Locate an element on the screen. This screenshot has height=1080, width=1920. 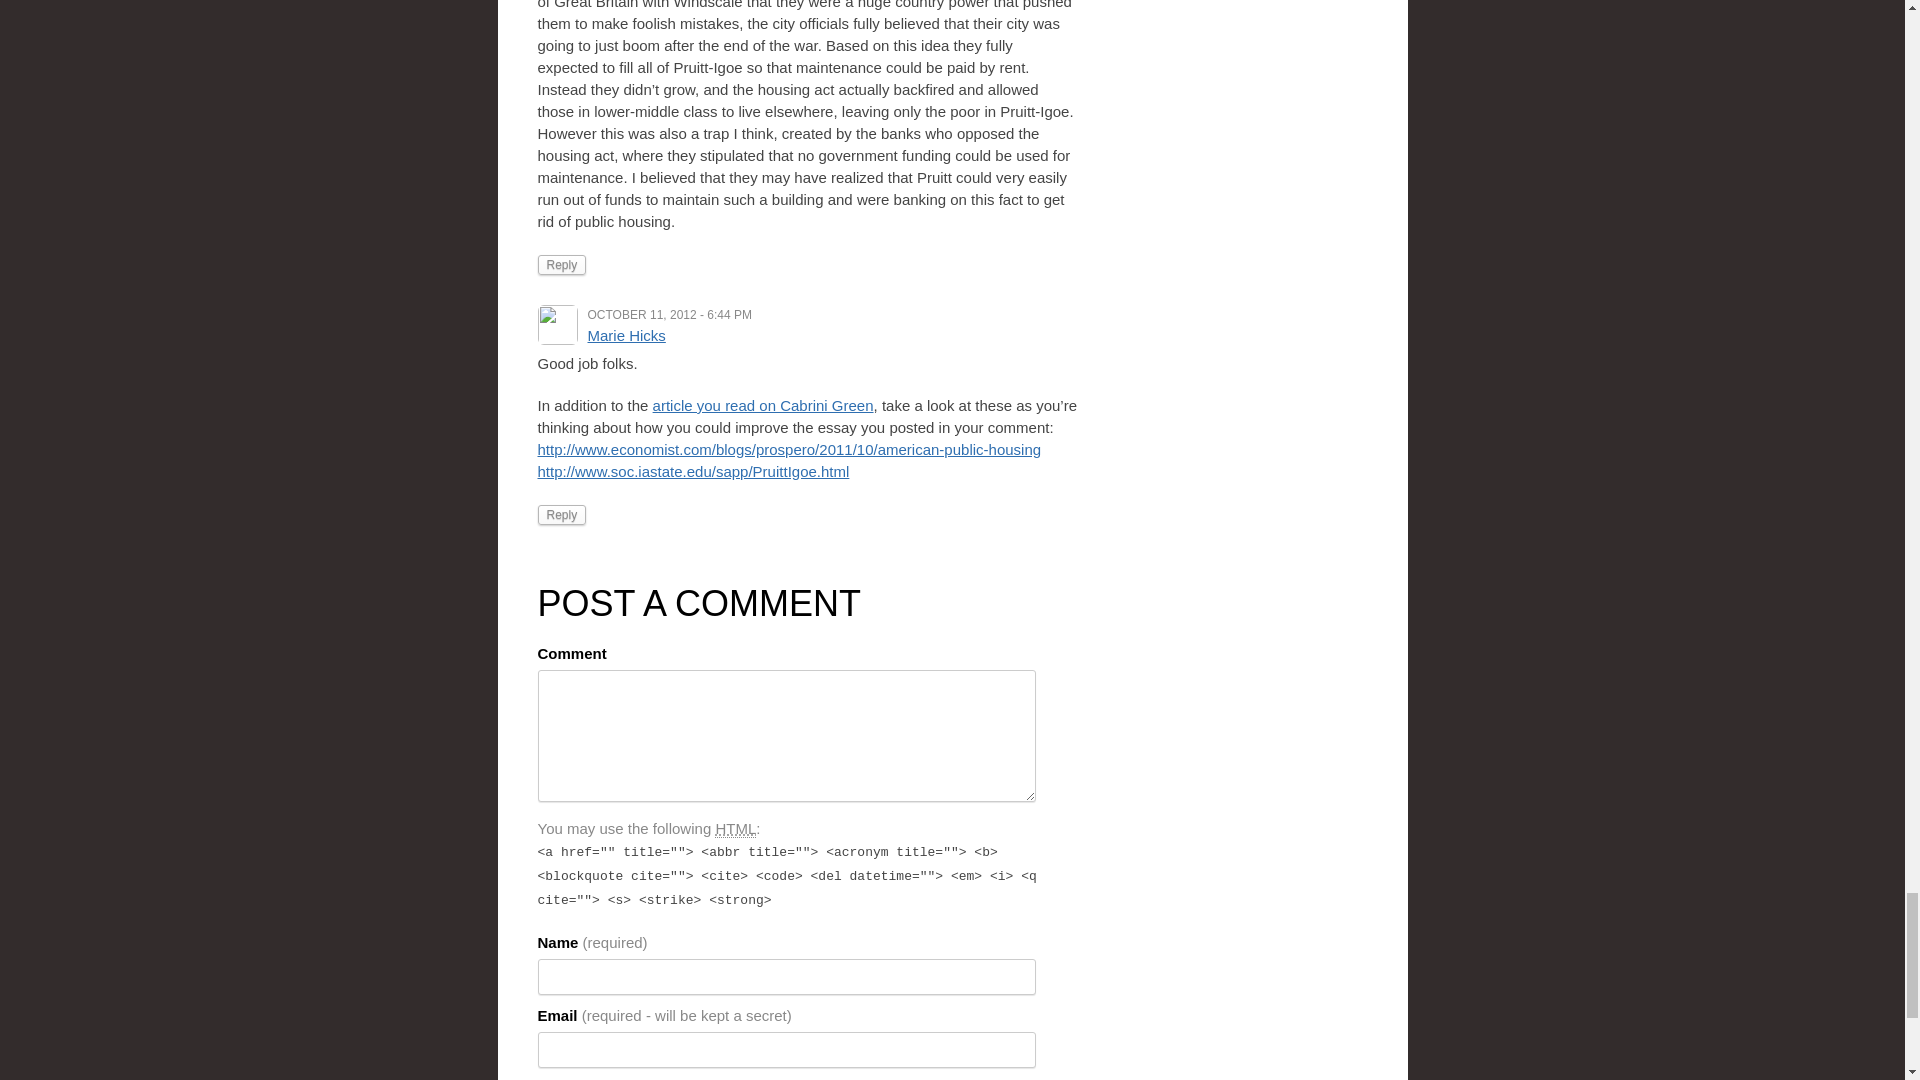
Reply is located at coordinates (562, 514).